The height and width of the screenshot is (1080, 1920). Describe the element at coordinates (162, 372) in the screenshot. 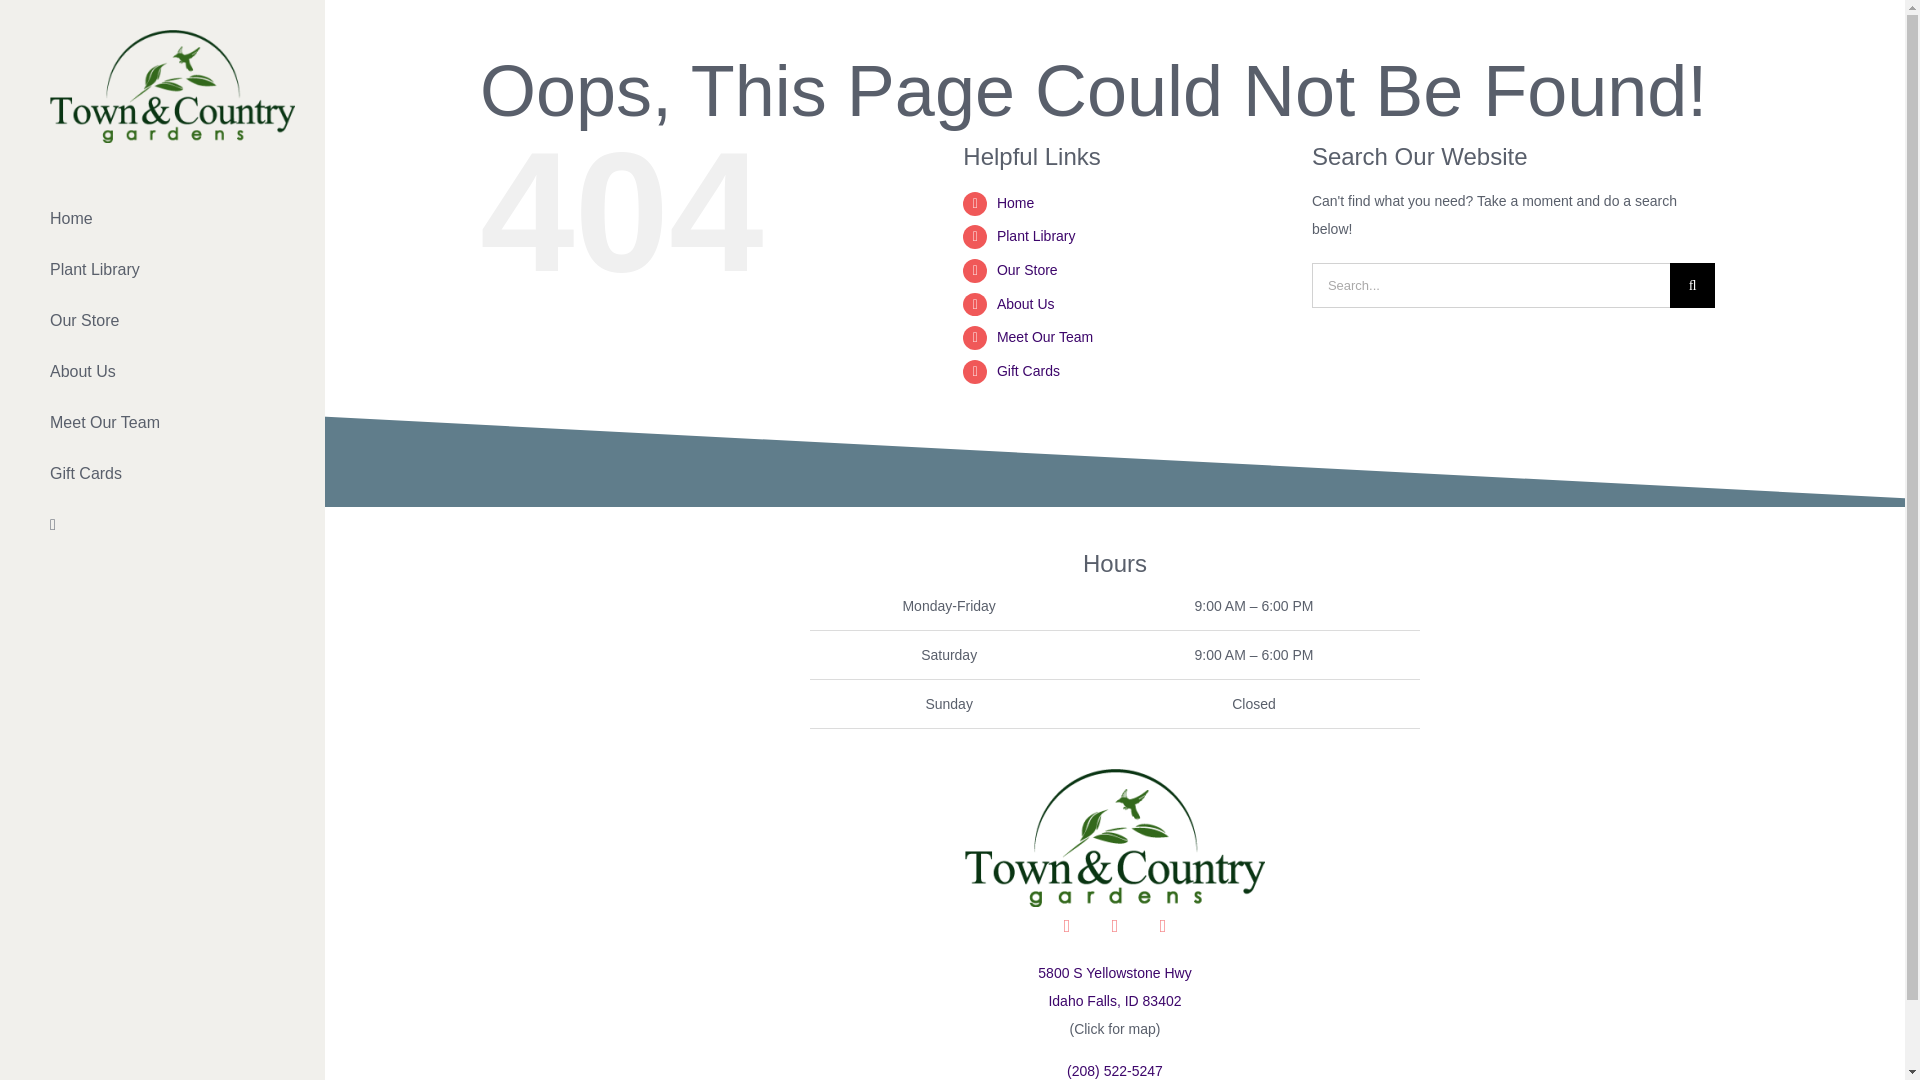

I see `About Us` at that location.